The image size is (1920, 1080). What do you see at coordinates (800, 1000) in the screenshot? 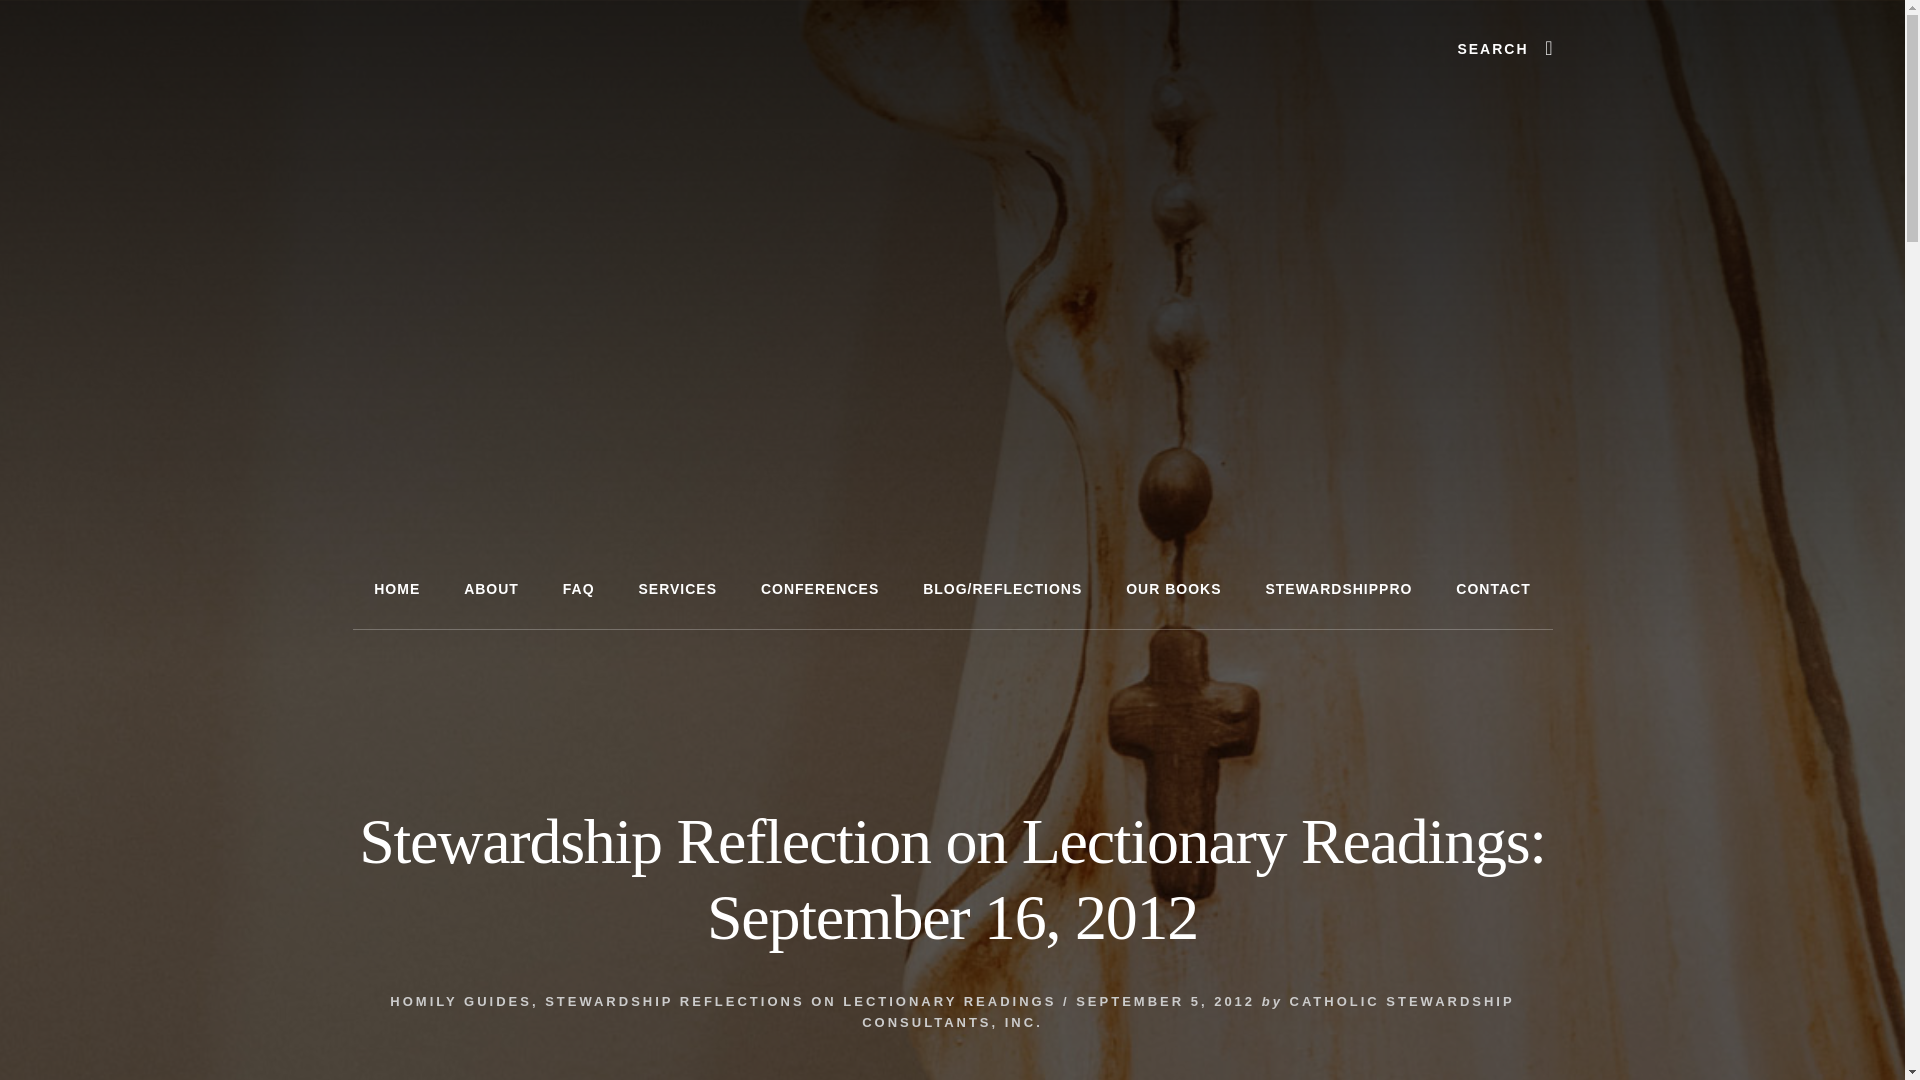
I see `STEWARDSHIP REFLECTIONS ON LECTIONARY READINGS` at bounding box center [800, 1000].